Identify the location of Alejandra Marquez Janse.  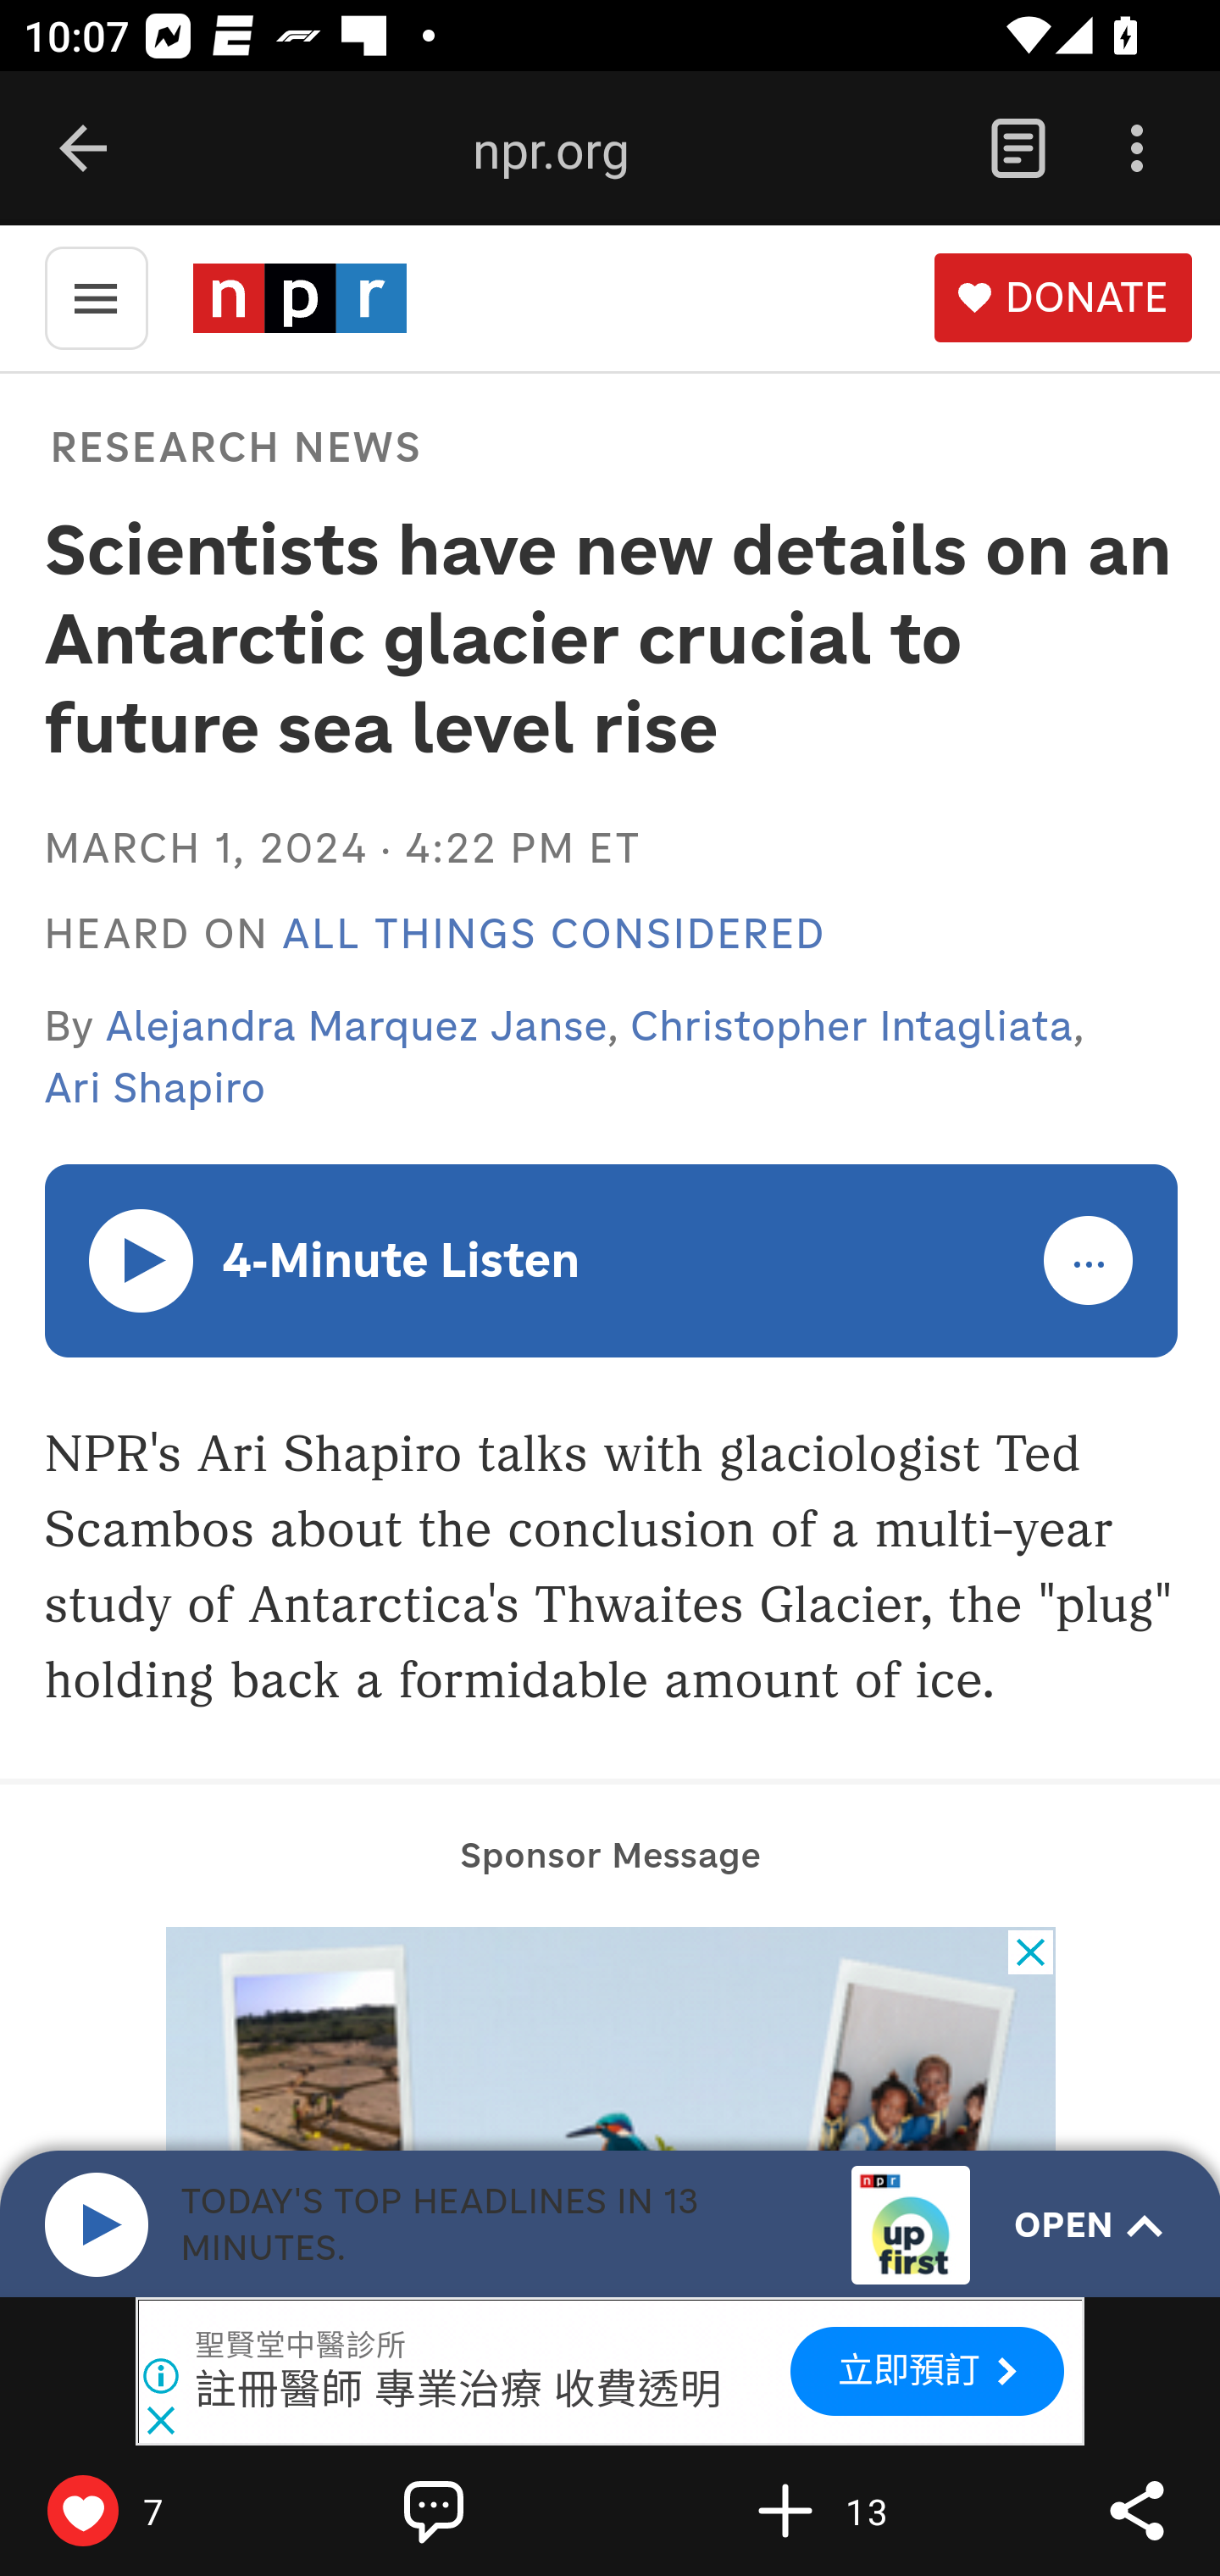
(358, 1025).